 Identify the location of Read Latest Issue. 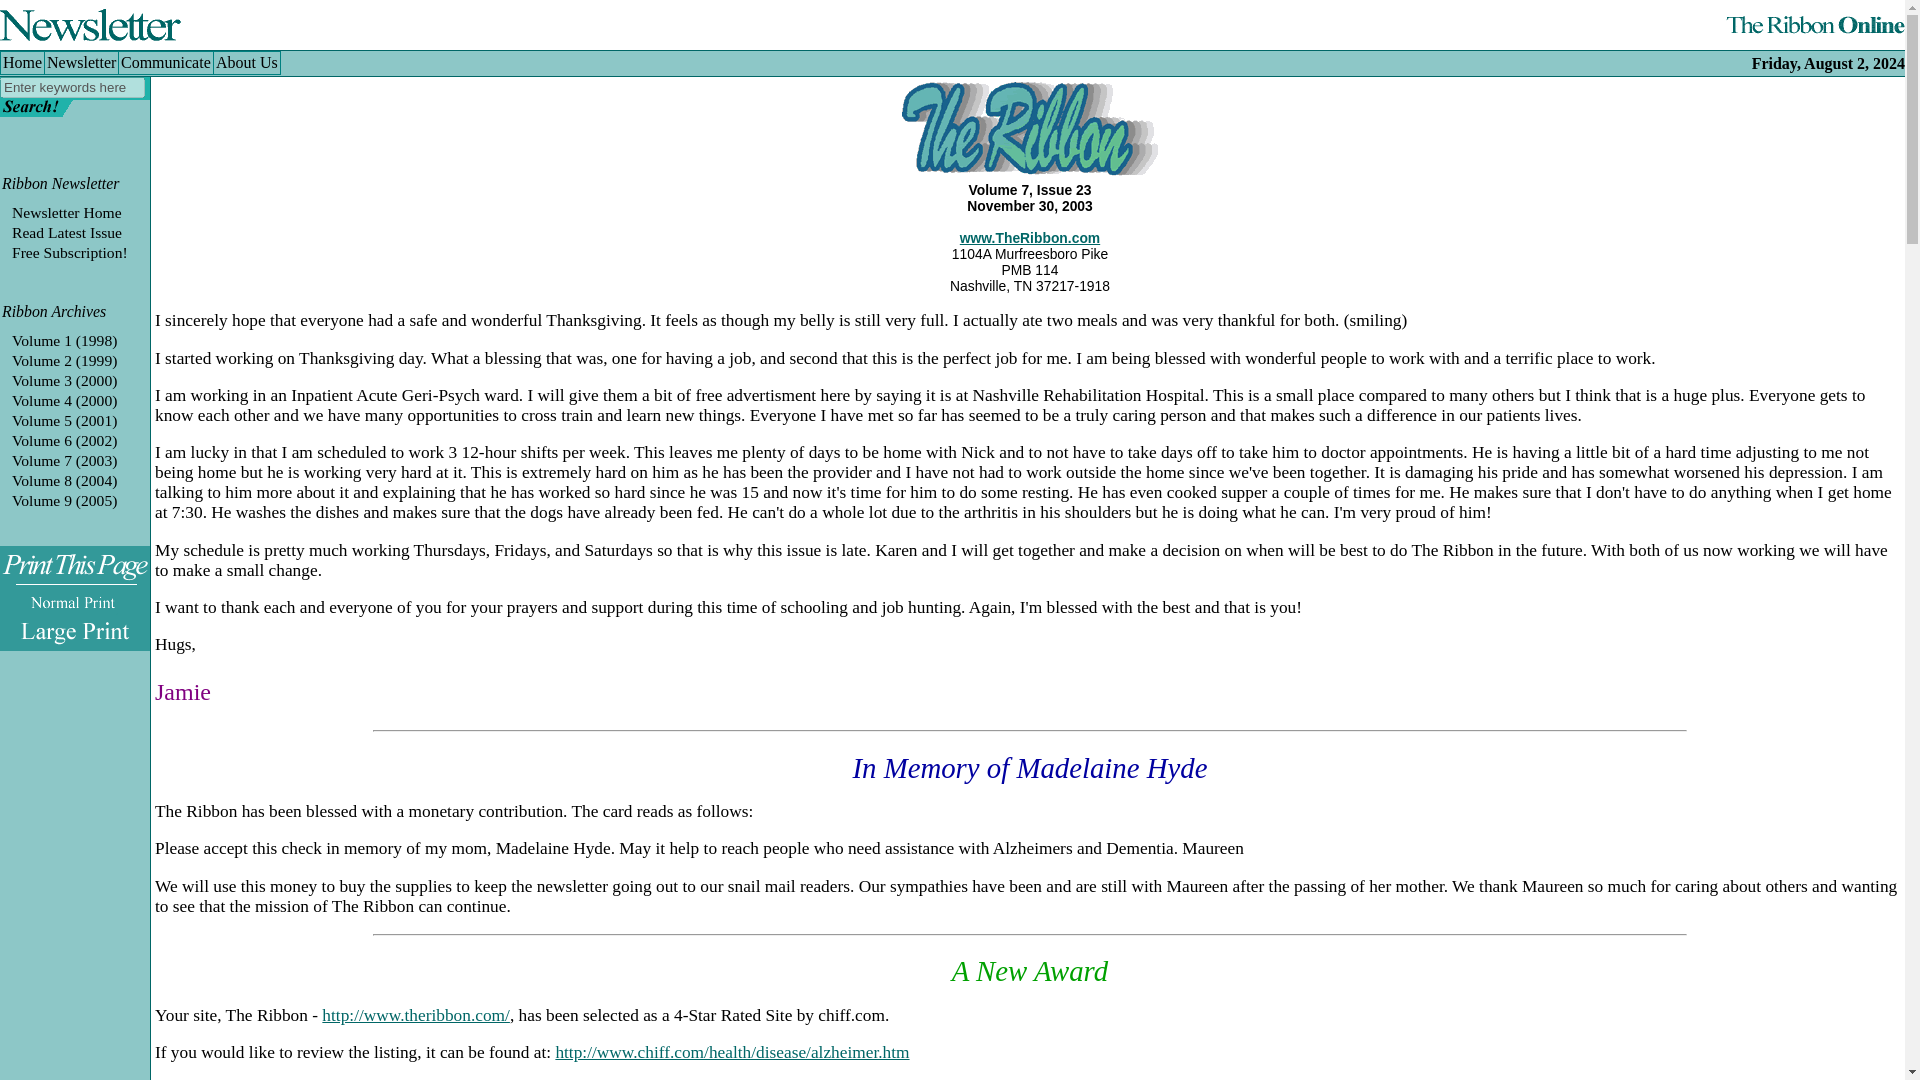
(66, 232).